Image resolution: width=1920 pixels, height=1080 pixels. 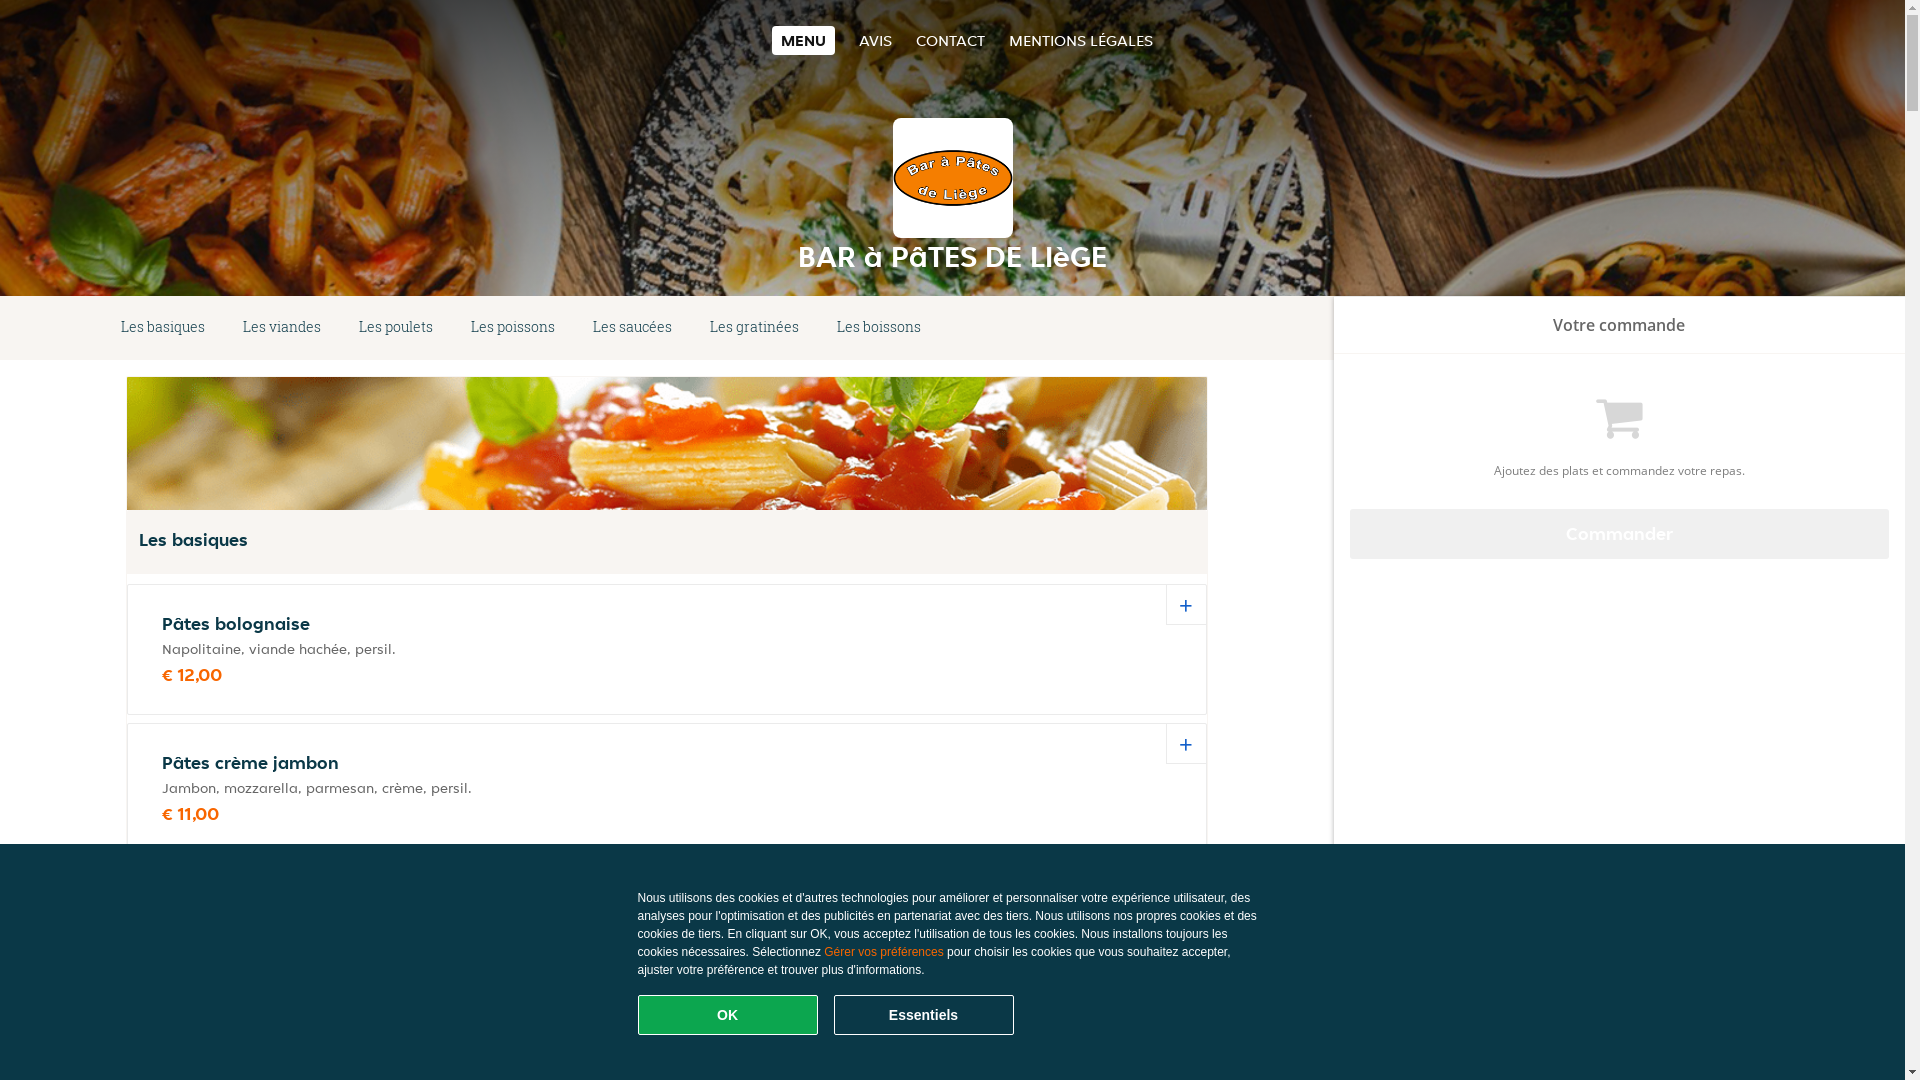 What do you see at coordinates (950, 40) in the screenshot?
I see `CONTACT` at bounding box center [950, 40].